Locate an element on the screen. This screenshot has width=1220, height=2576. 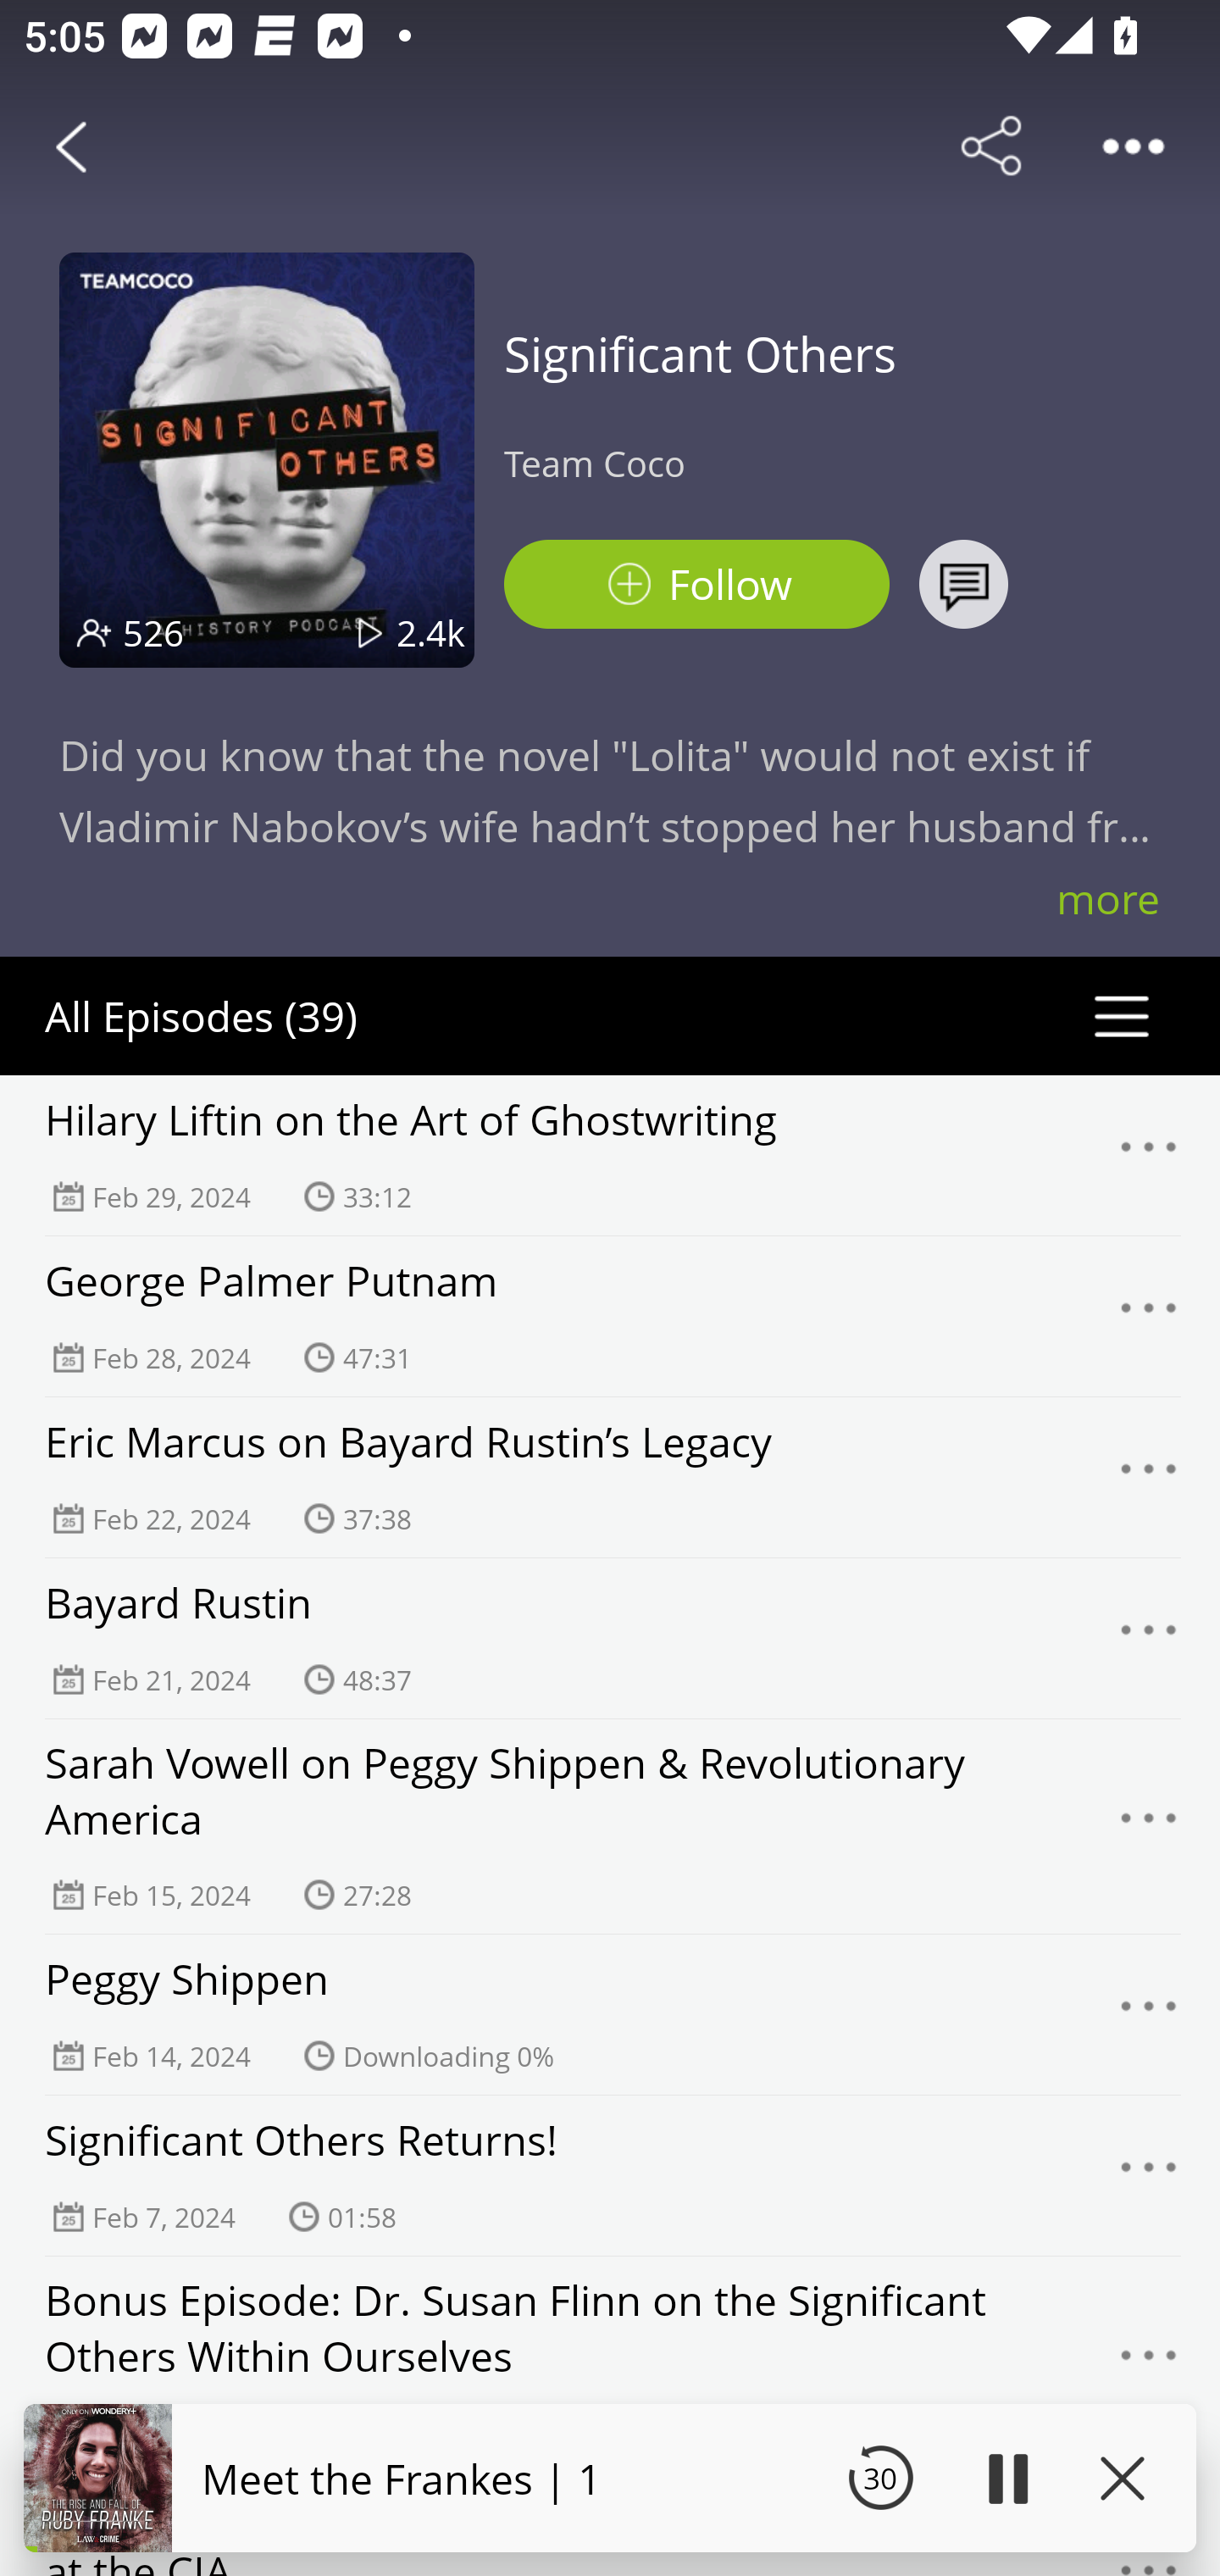
Menu is located at coordinates (1149, 1639).